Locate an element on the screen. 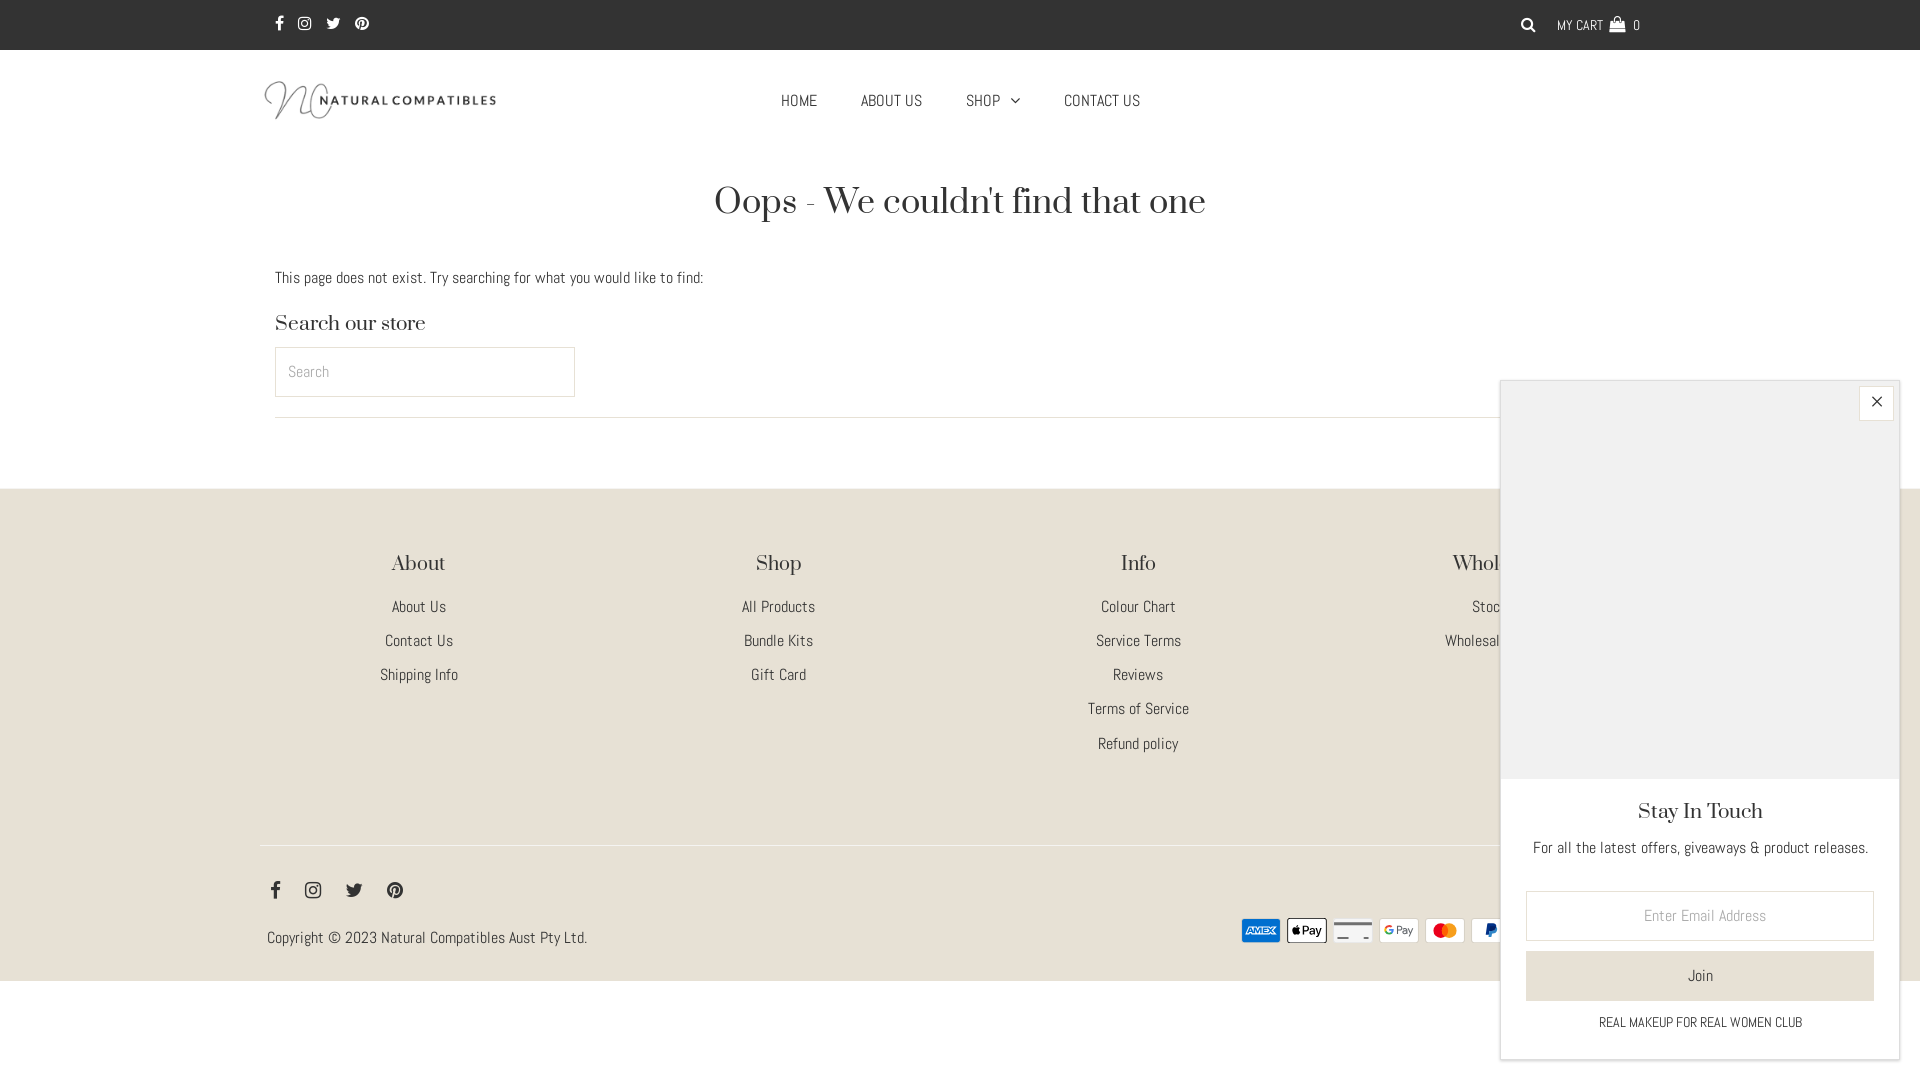 The image size is (1920, 1080). Bundle Kits is located at coordinates (778, 640).